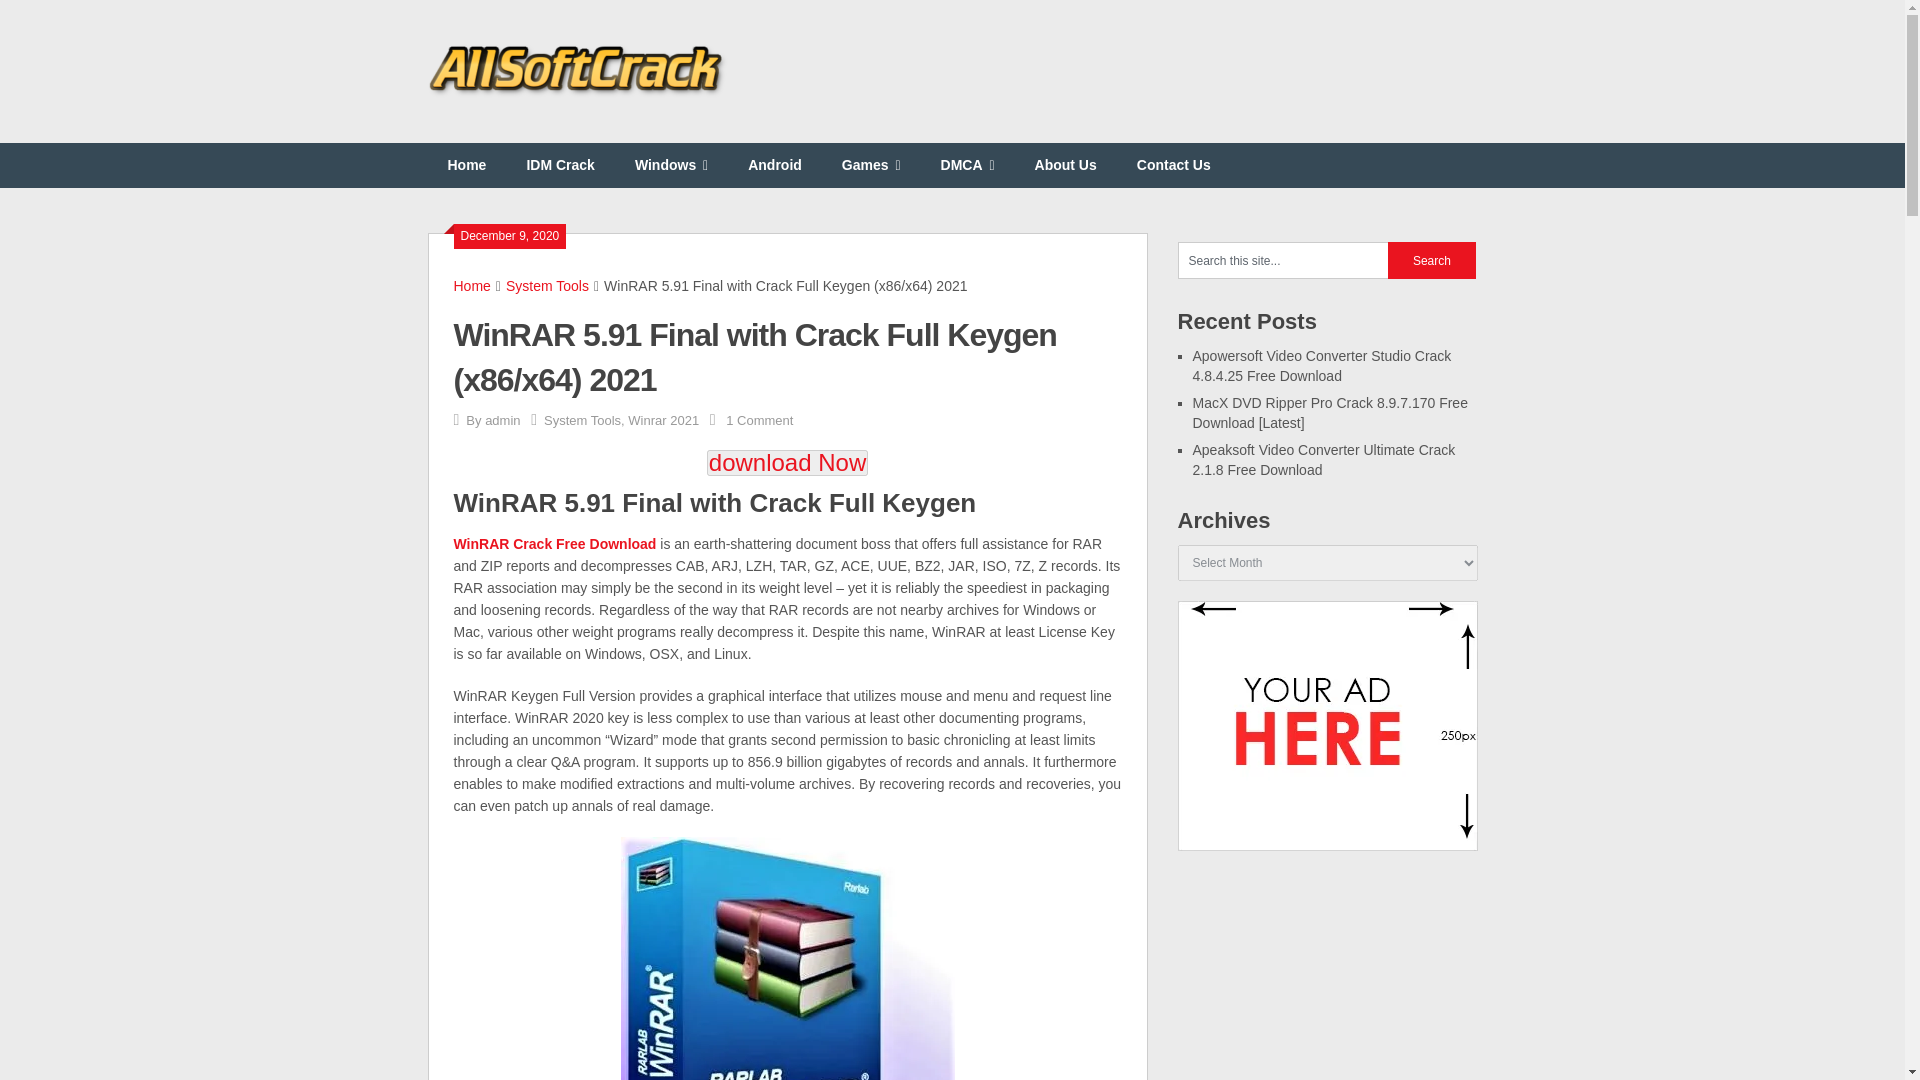 Image resolution: width=1920 pixels, height=1080 pixels. I want to click on Posts by admin, so click(502, 420).